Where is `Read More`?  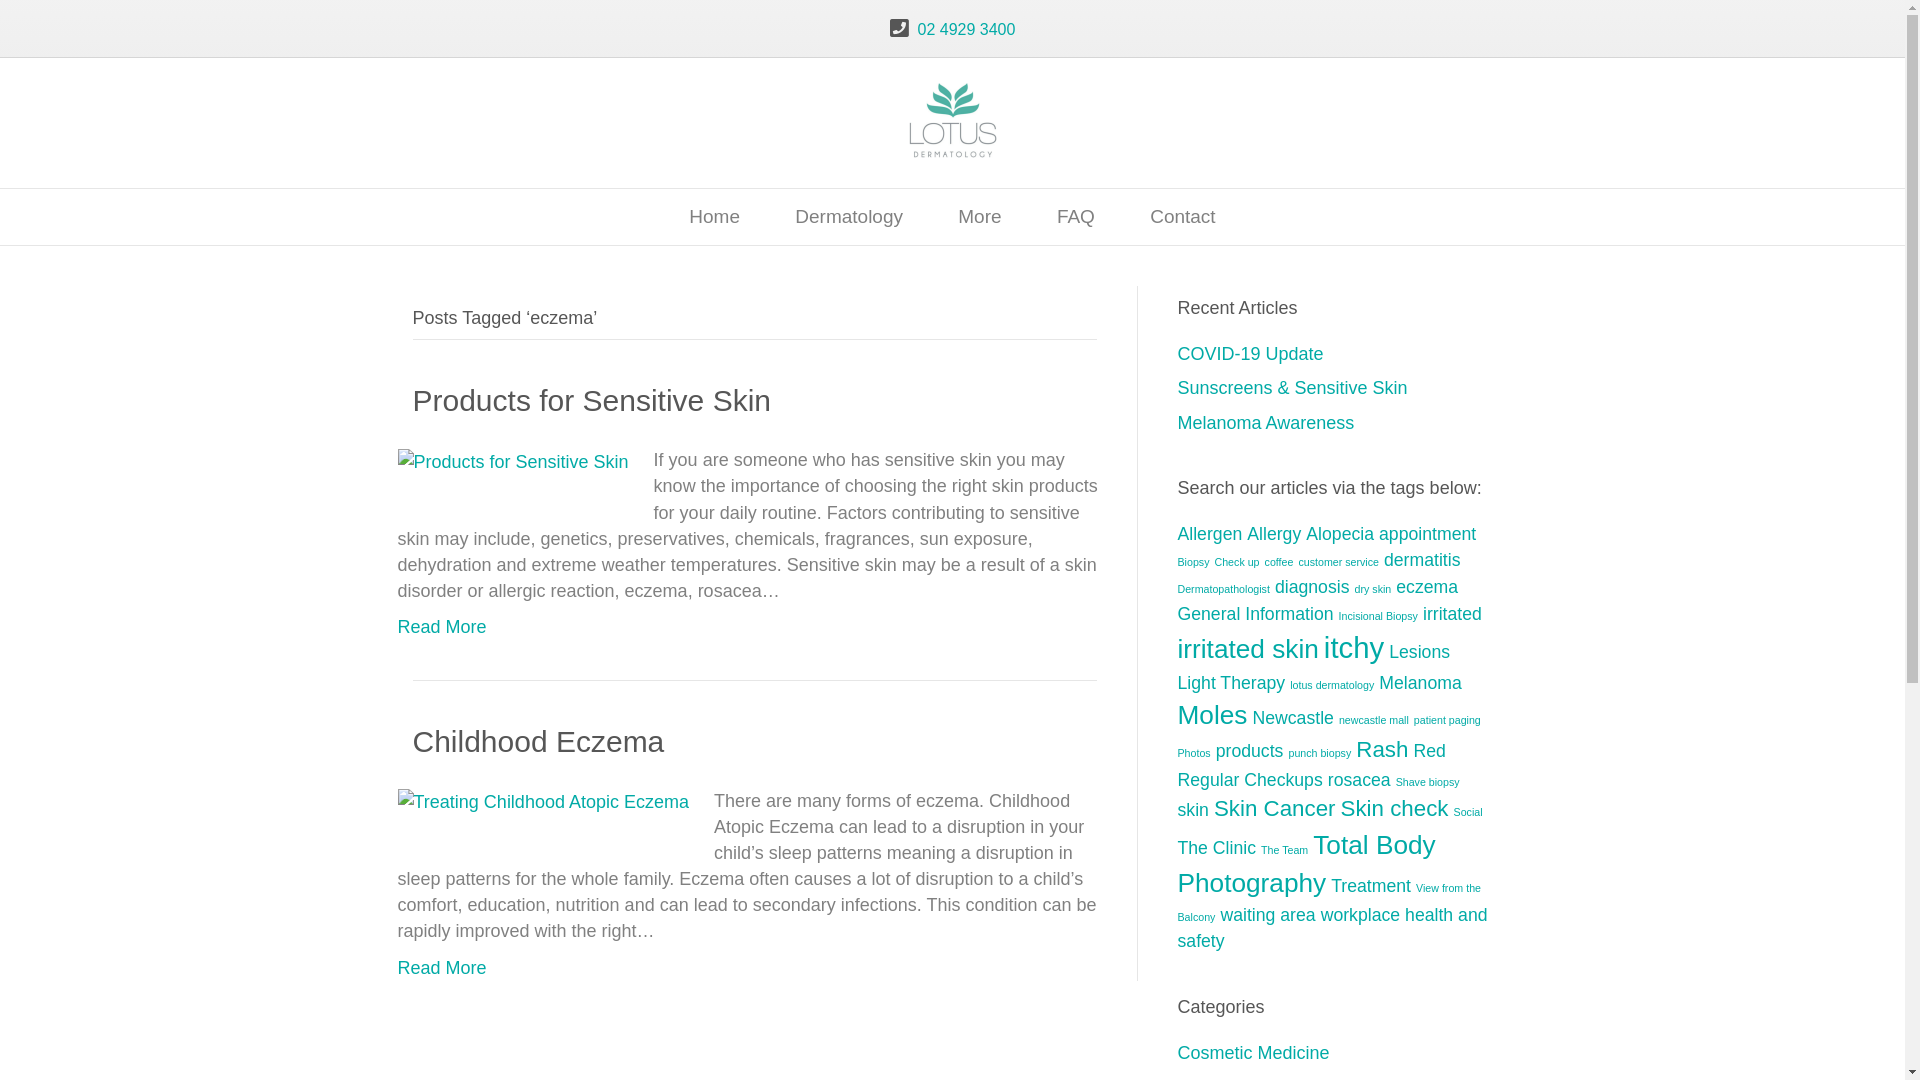 Read More is located at coordinates (442, 968).